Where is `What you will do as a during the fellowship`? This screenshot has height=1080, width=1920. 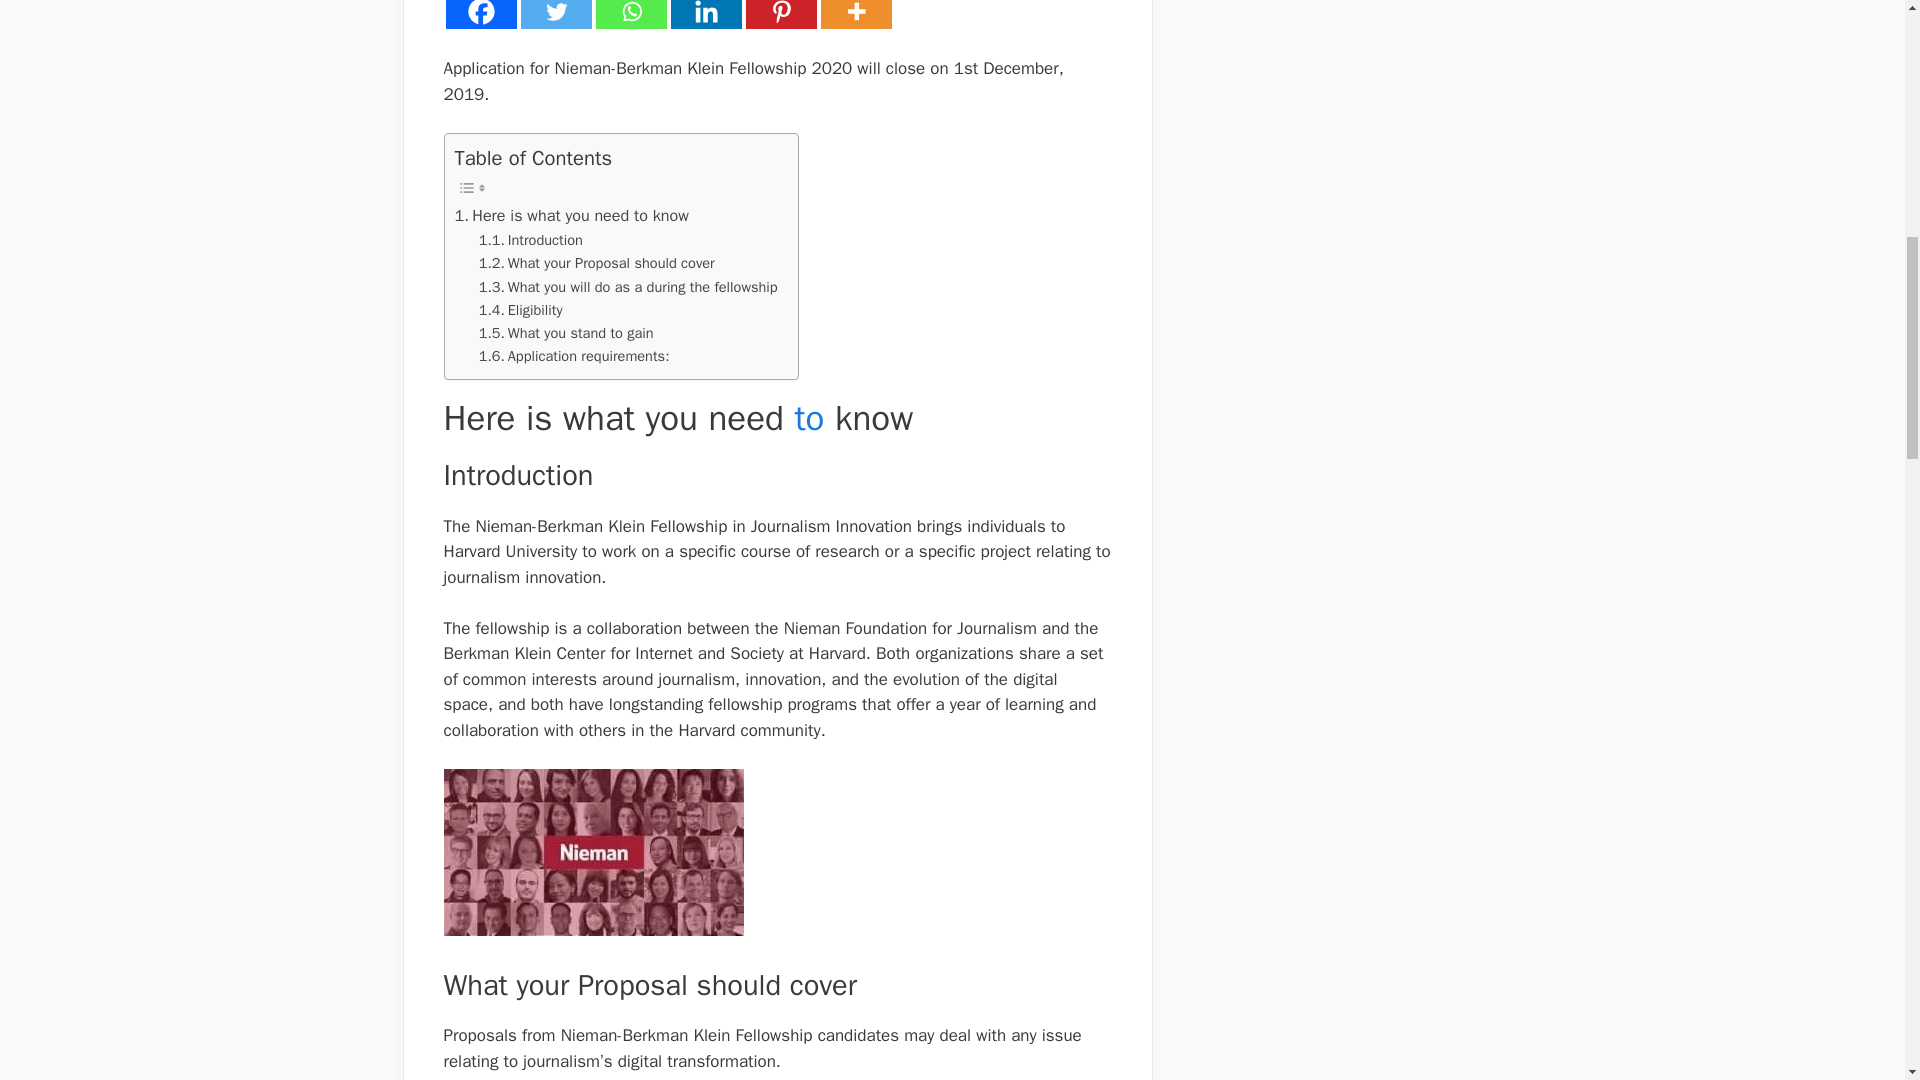 What you will do as a during the fellowship is located at coordinates (628, 288).